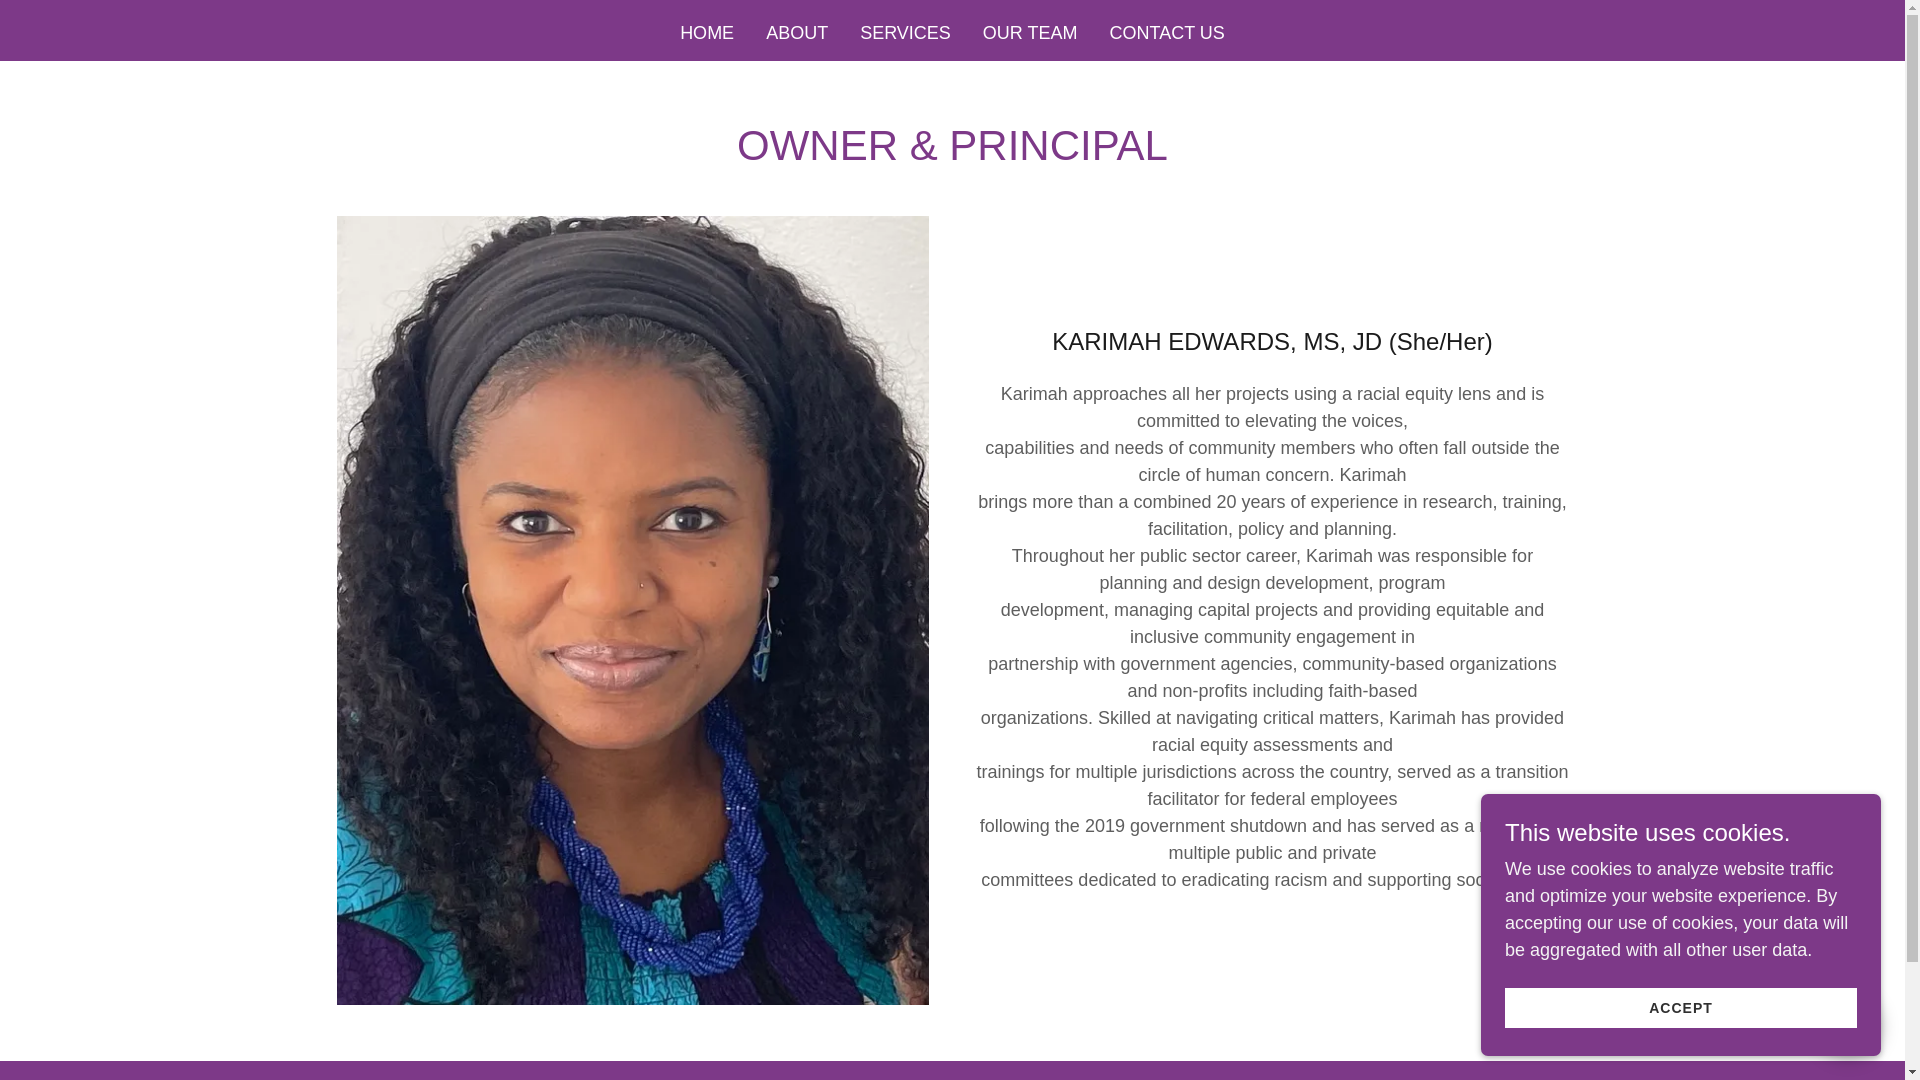 This screenshot has width=1920, height=1080. Describe the element at coordinates (1680, 1008) in the screenshot. I see `ACCEPT` at that location.